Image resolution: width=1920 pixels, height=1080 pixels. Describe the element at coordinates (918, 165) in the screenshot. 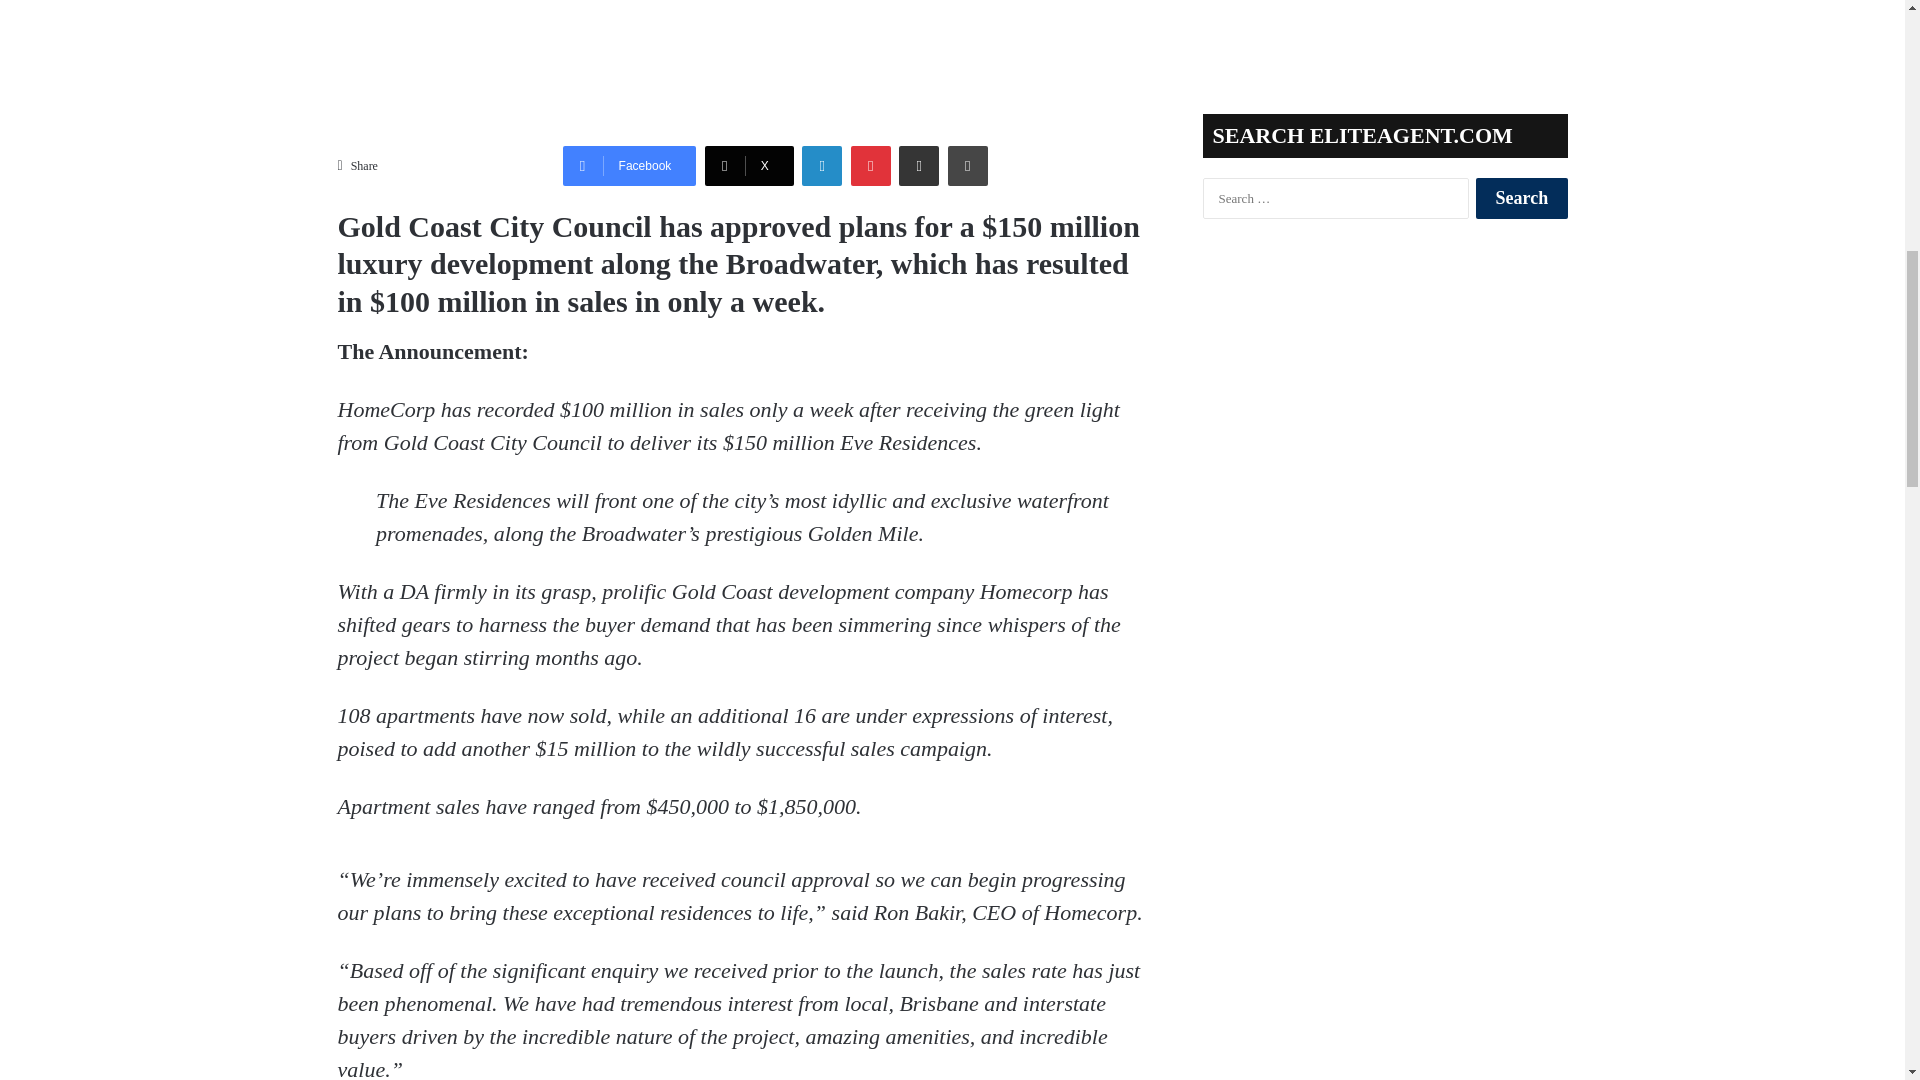

I see `Share via Email` at that location.